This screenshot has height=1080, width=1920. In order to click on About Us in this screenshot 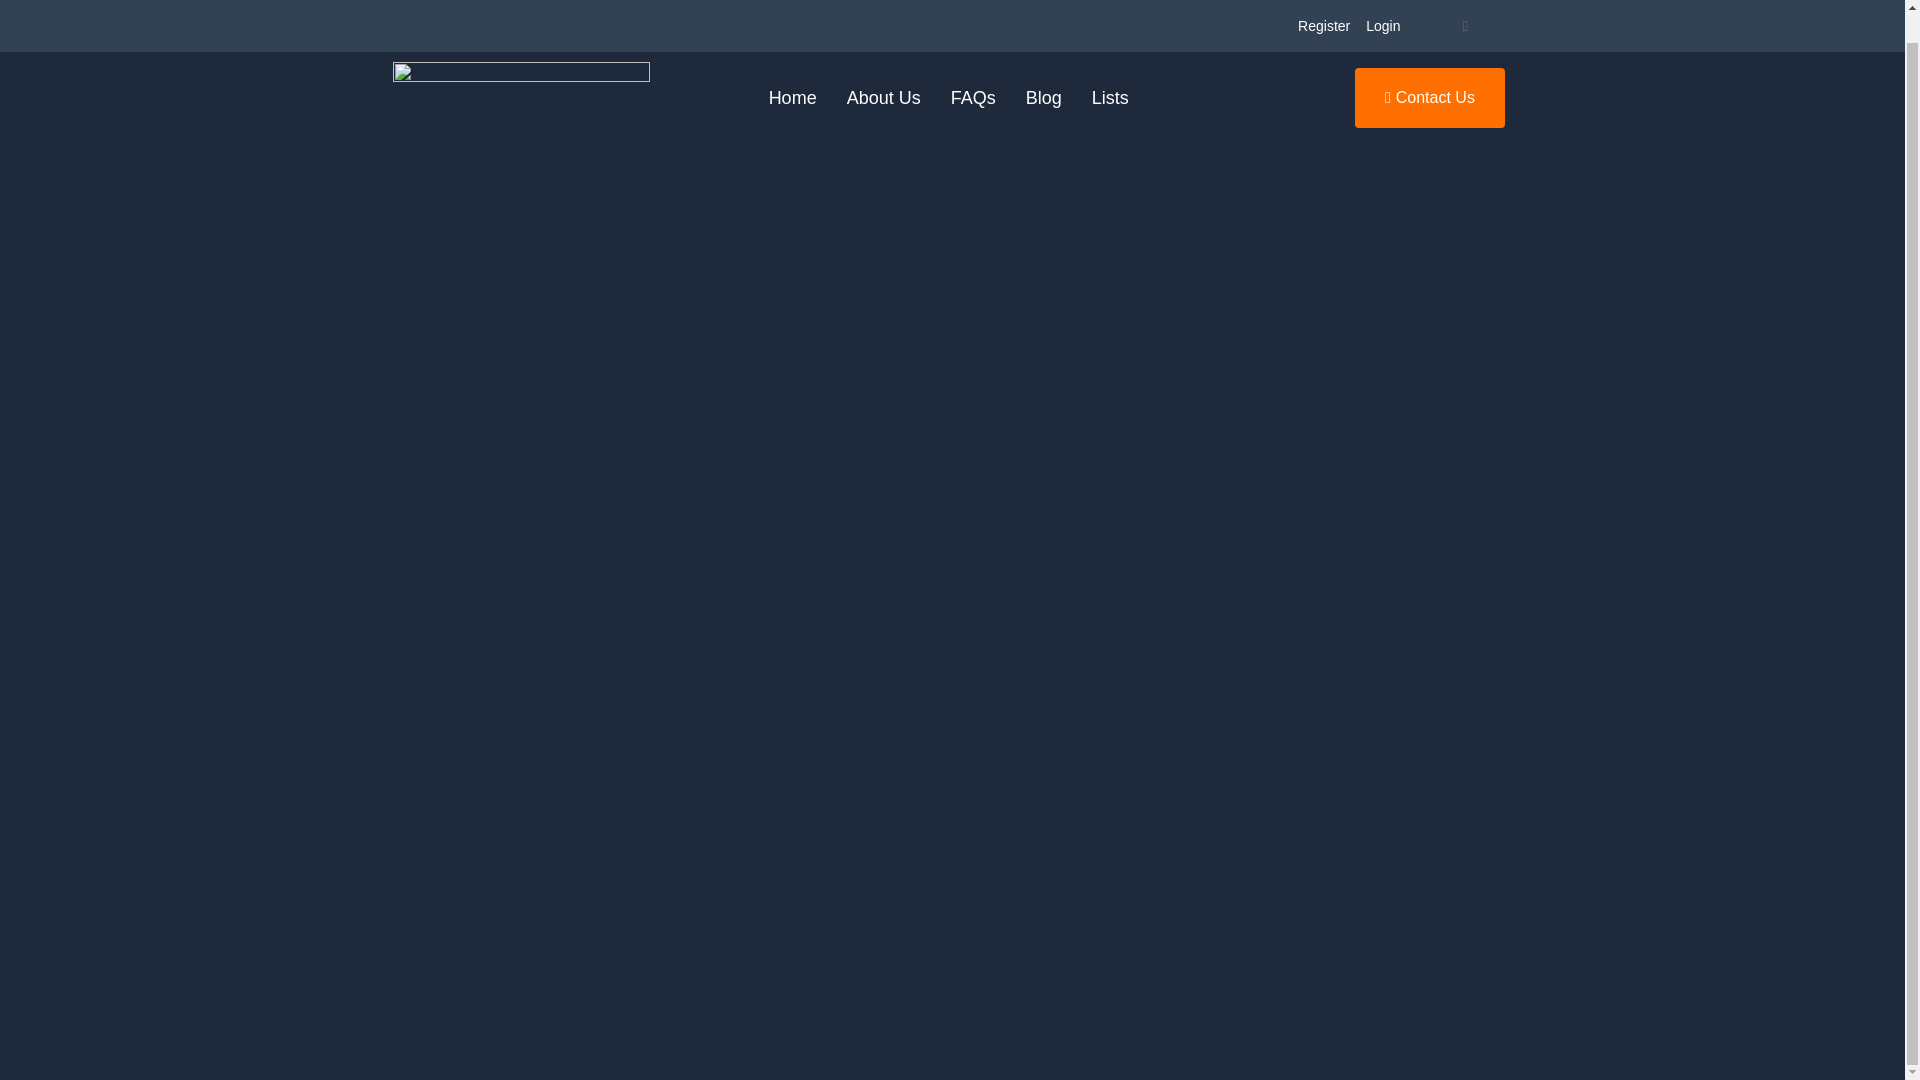, I will do `click(884, 98)`.